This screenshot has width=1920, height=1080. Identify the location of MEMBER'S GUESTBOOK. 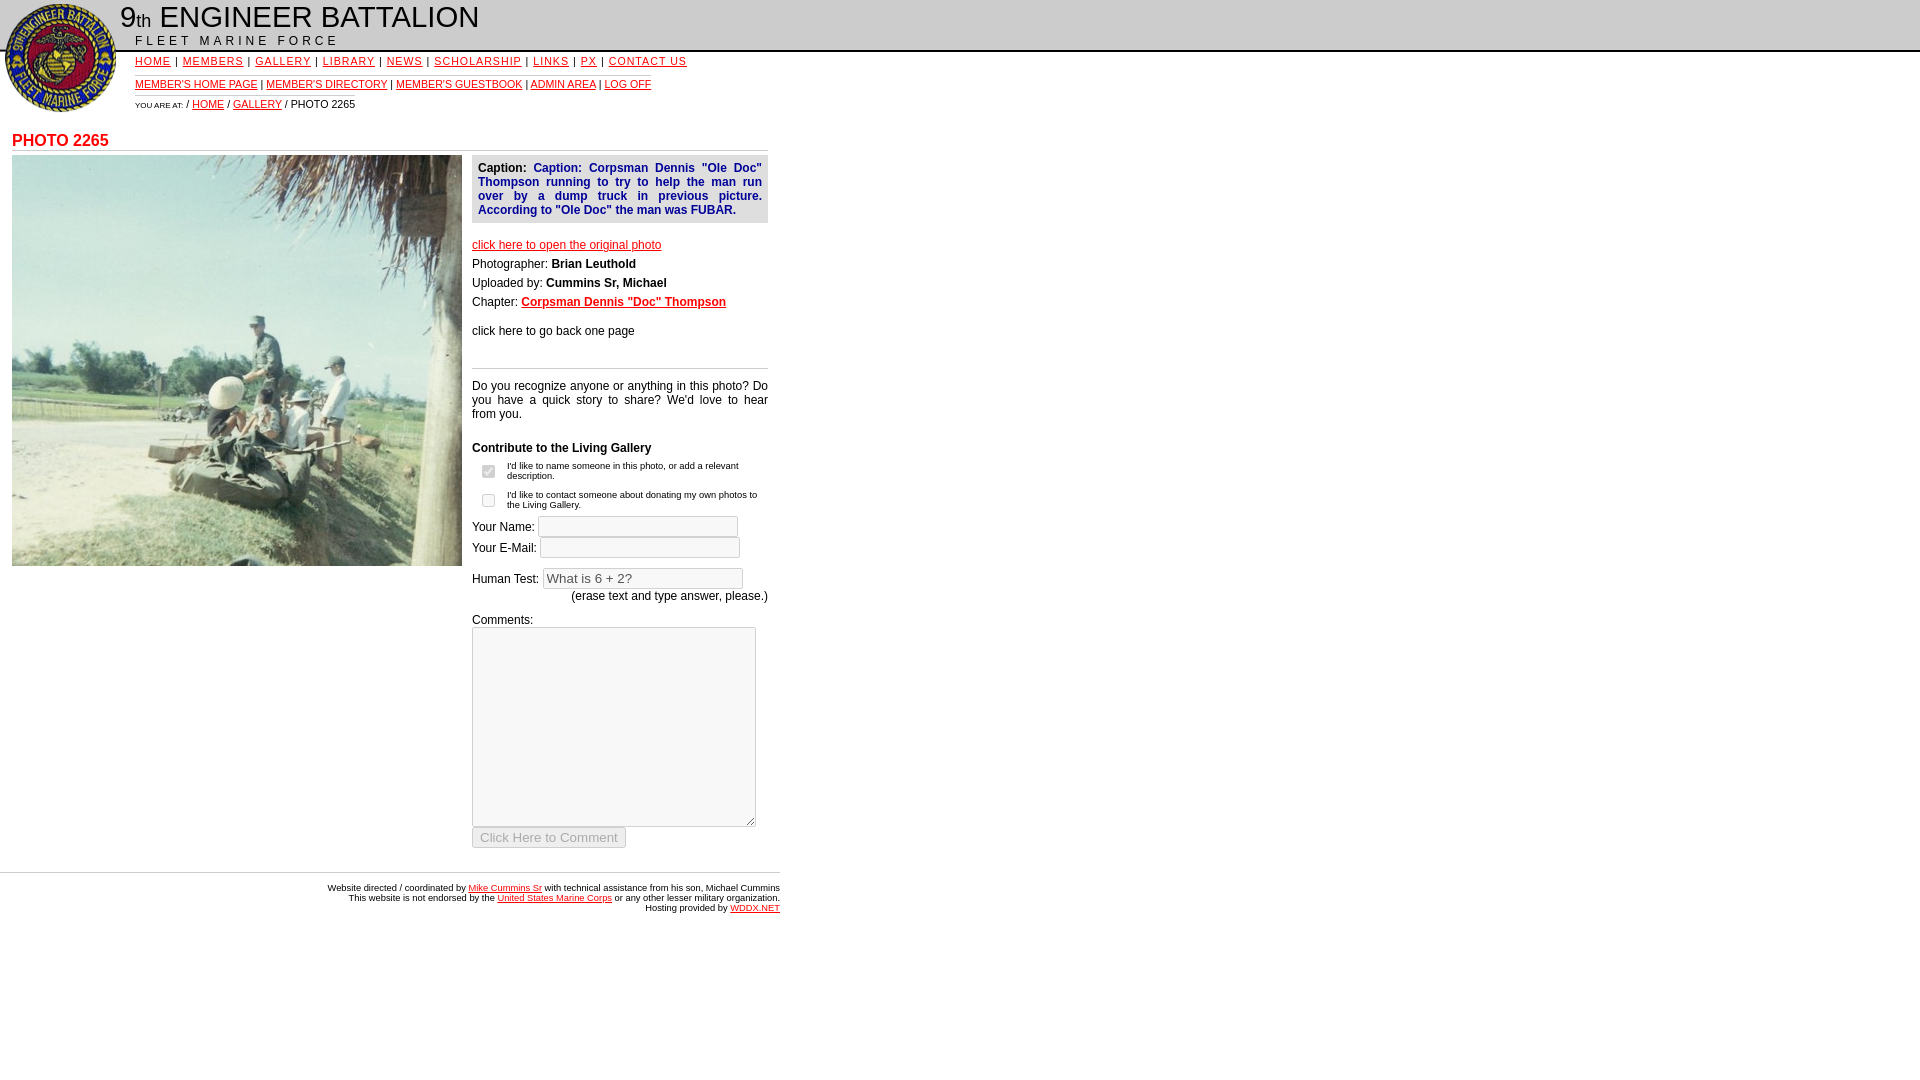
(458, 83).